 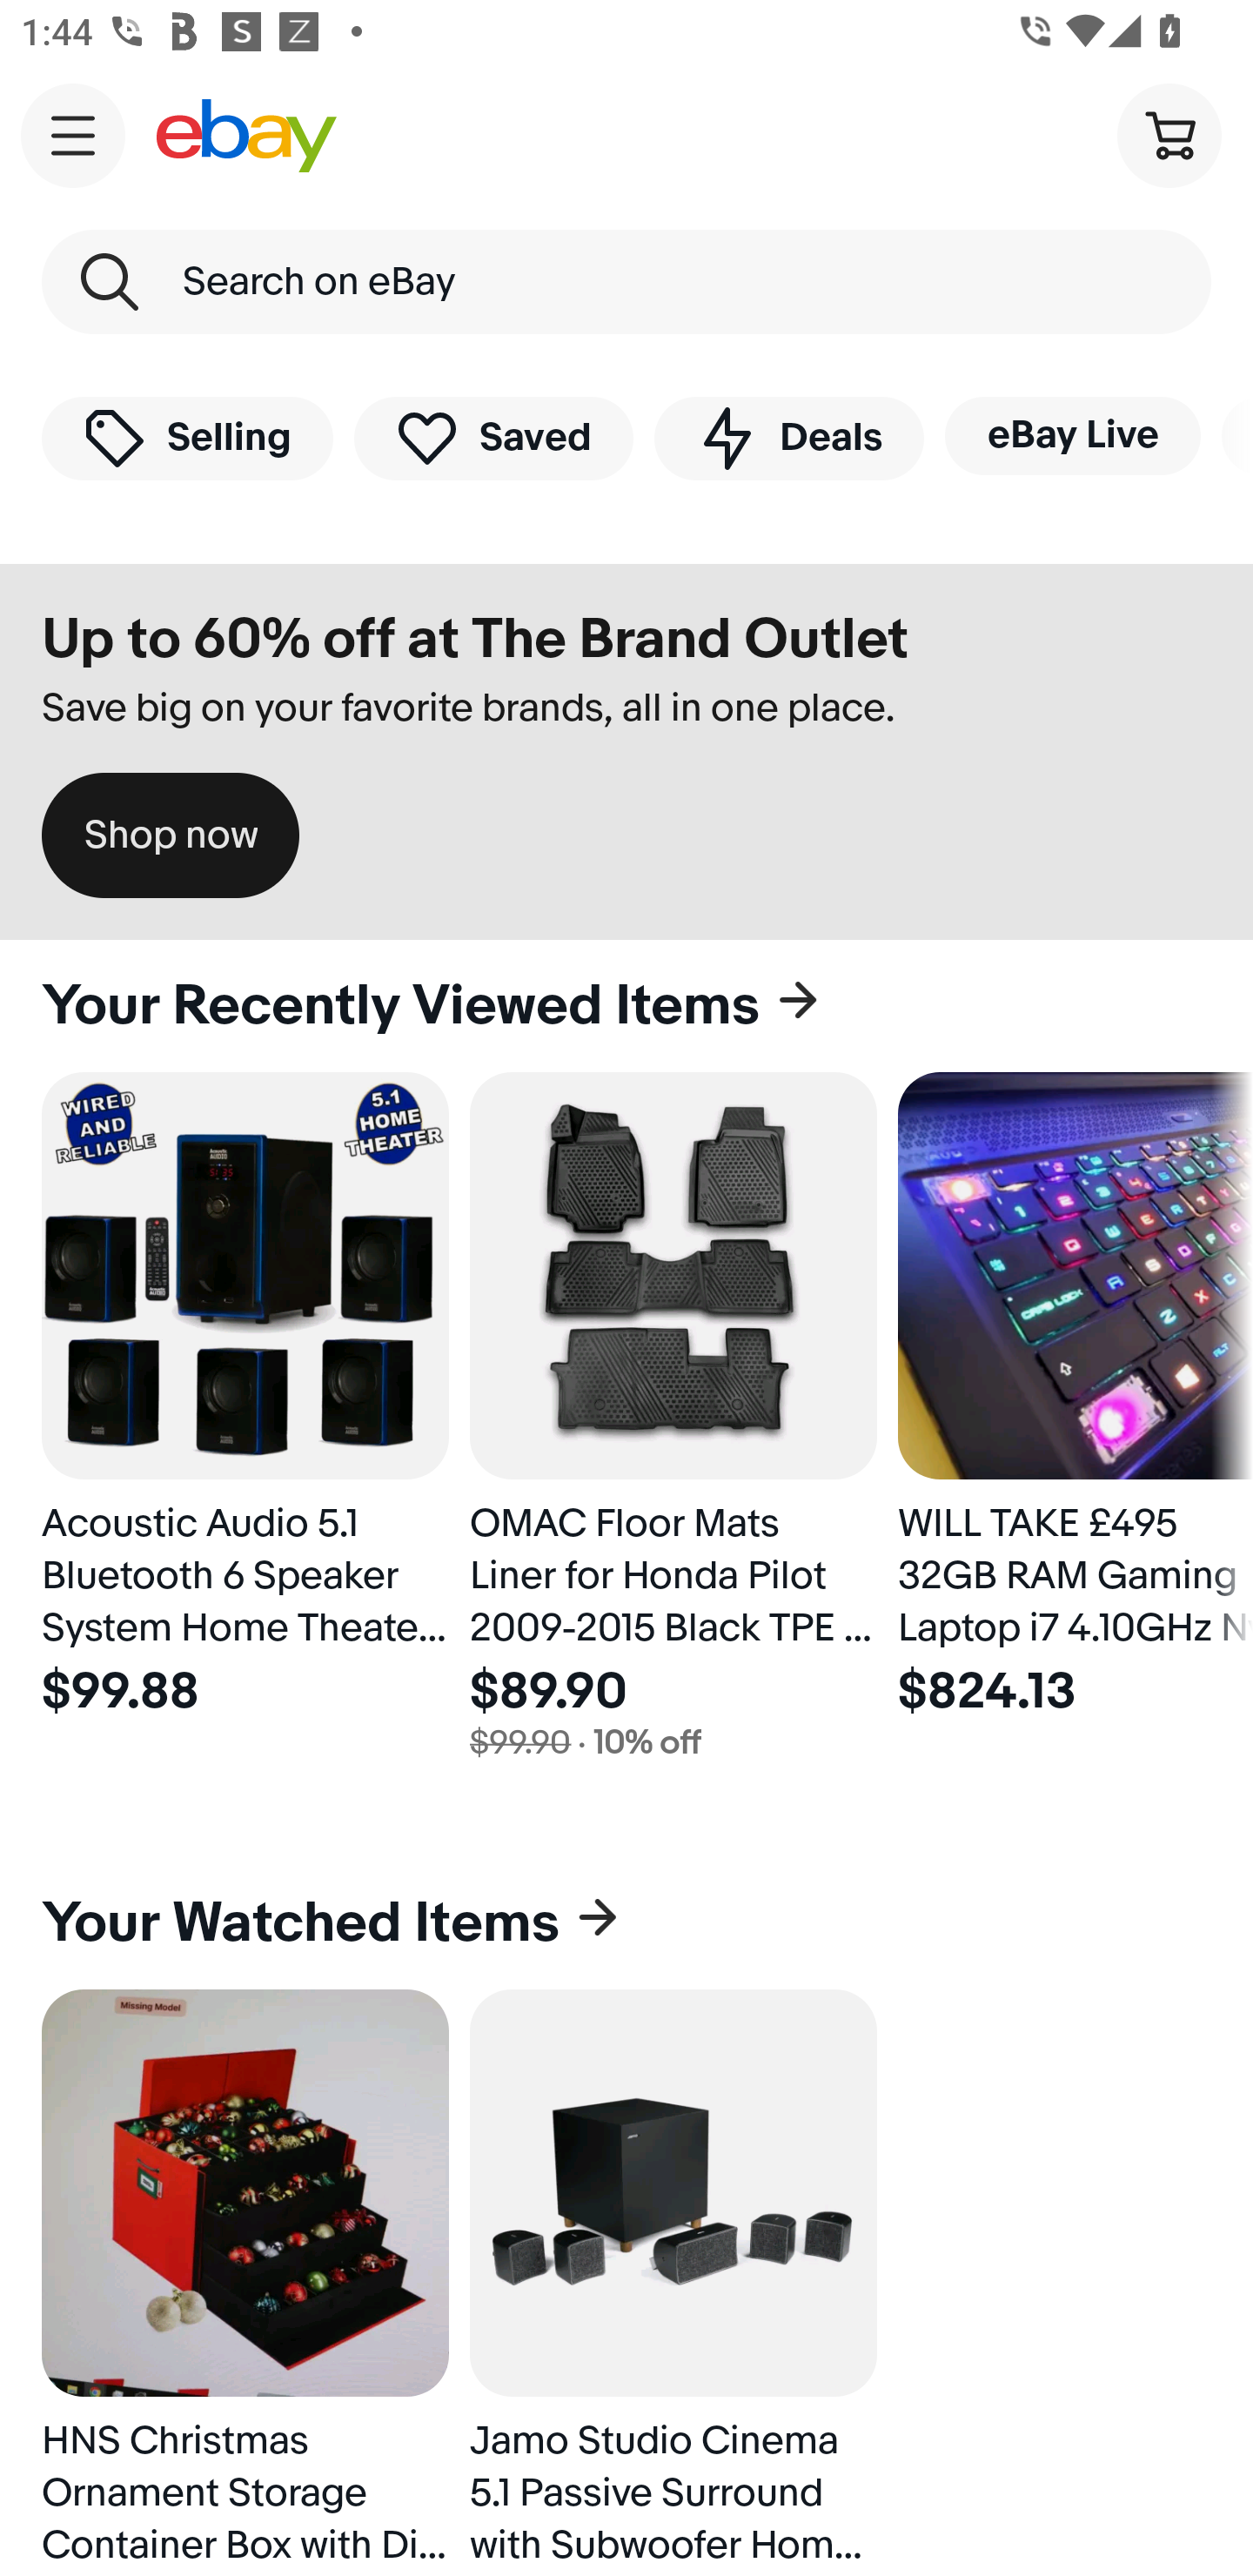 I want to click on Shop now, so click(x=171, y=835).